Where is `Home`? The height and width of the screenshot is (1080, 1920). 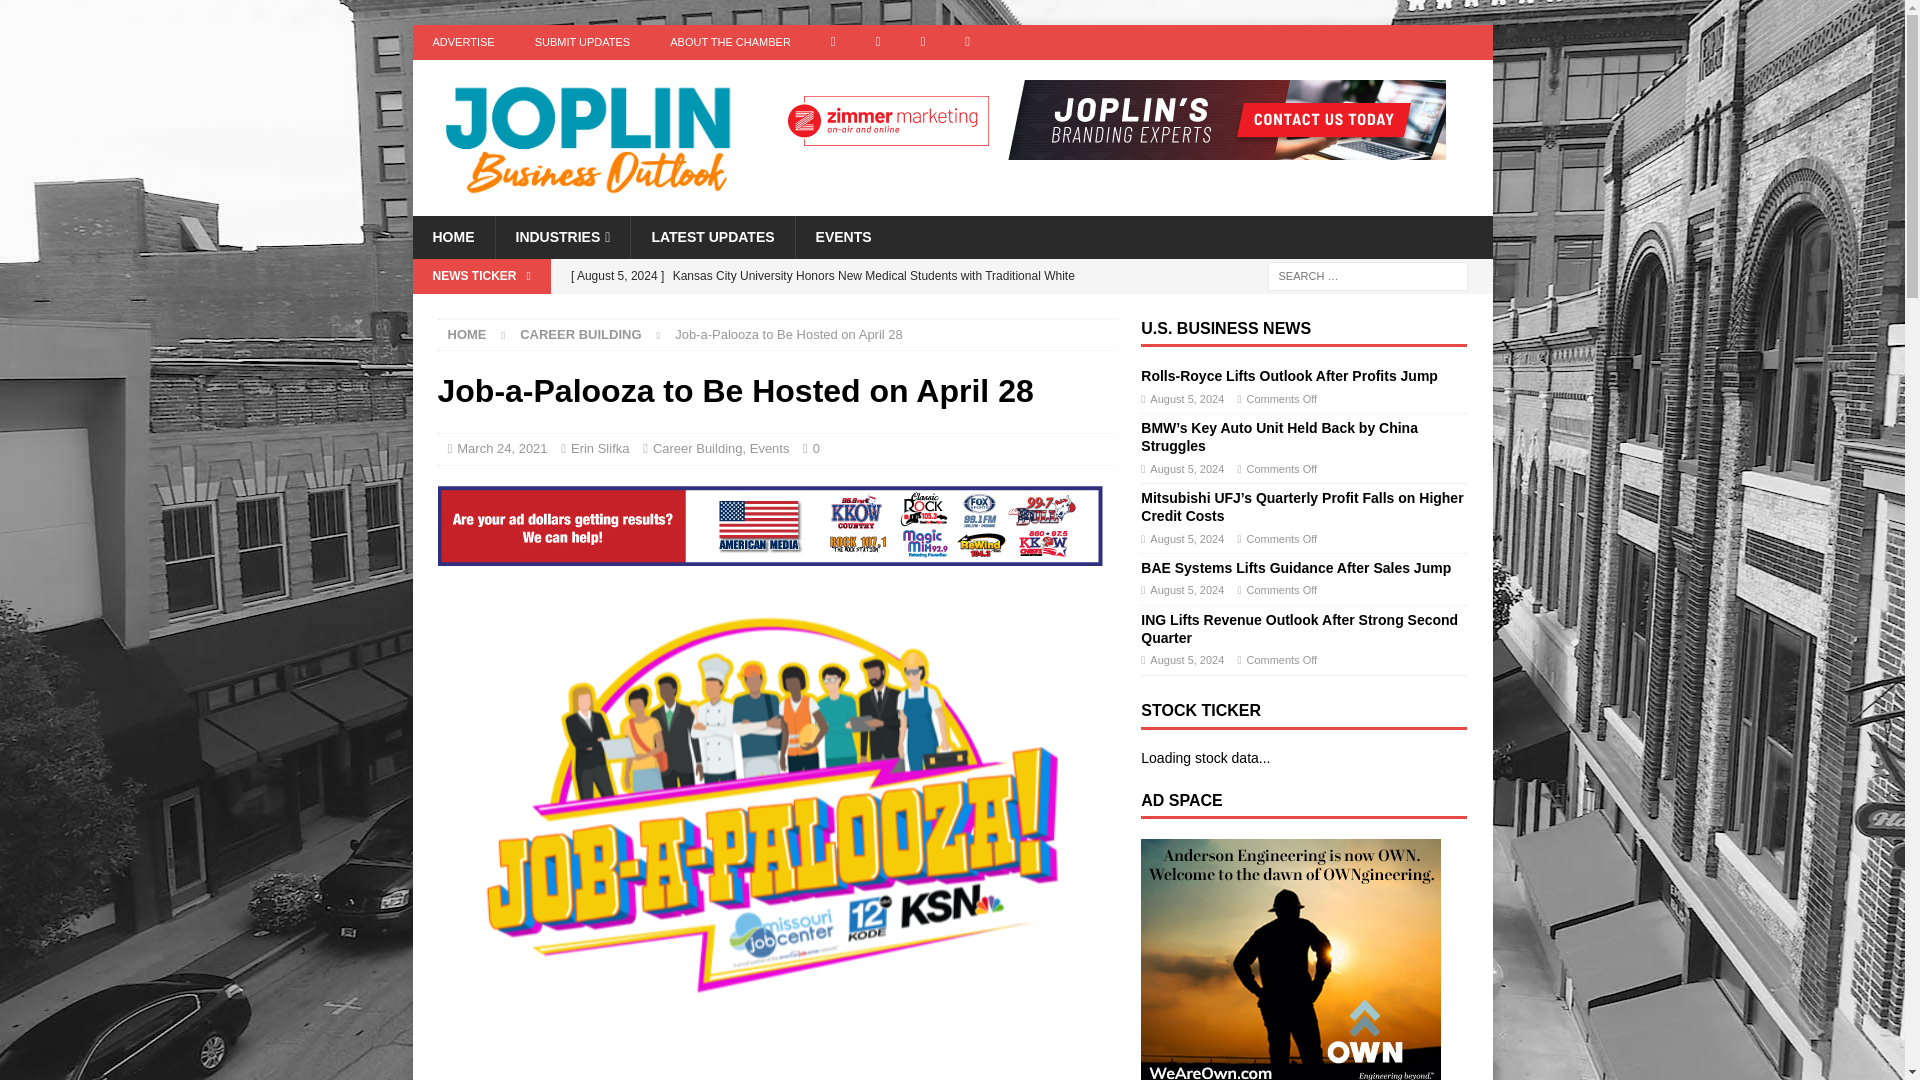
Home is located at coordinates (467, 334).